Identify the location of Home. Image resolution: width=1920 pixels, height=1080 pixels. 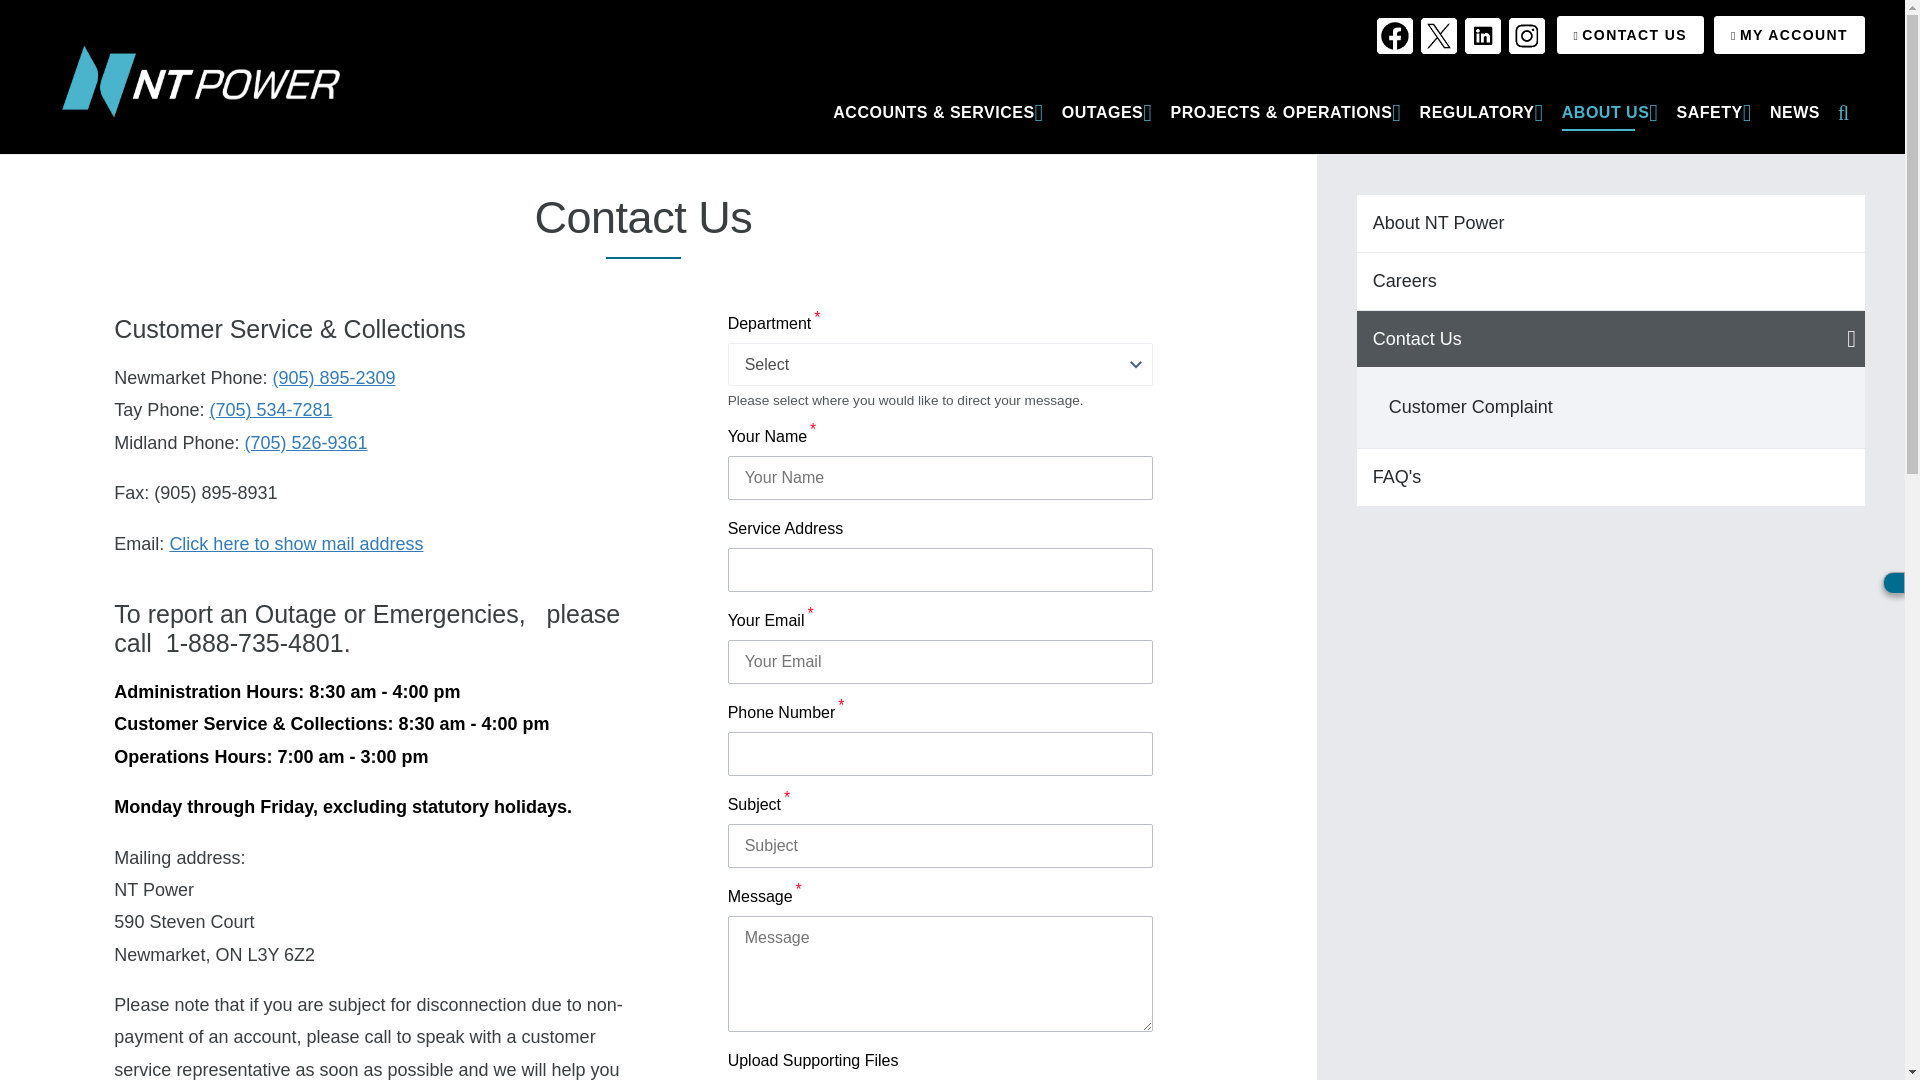
(200, 80).